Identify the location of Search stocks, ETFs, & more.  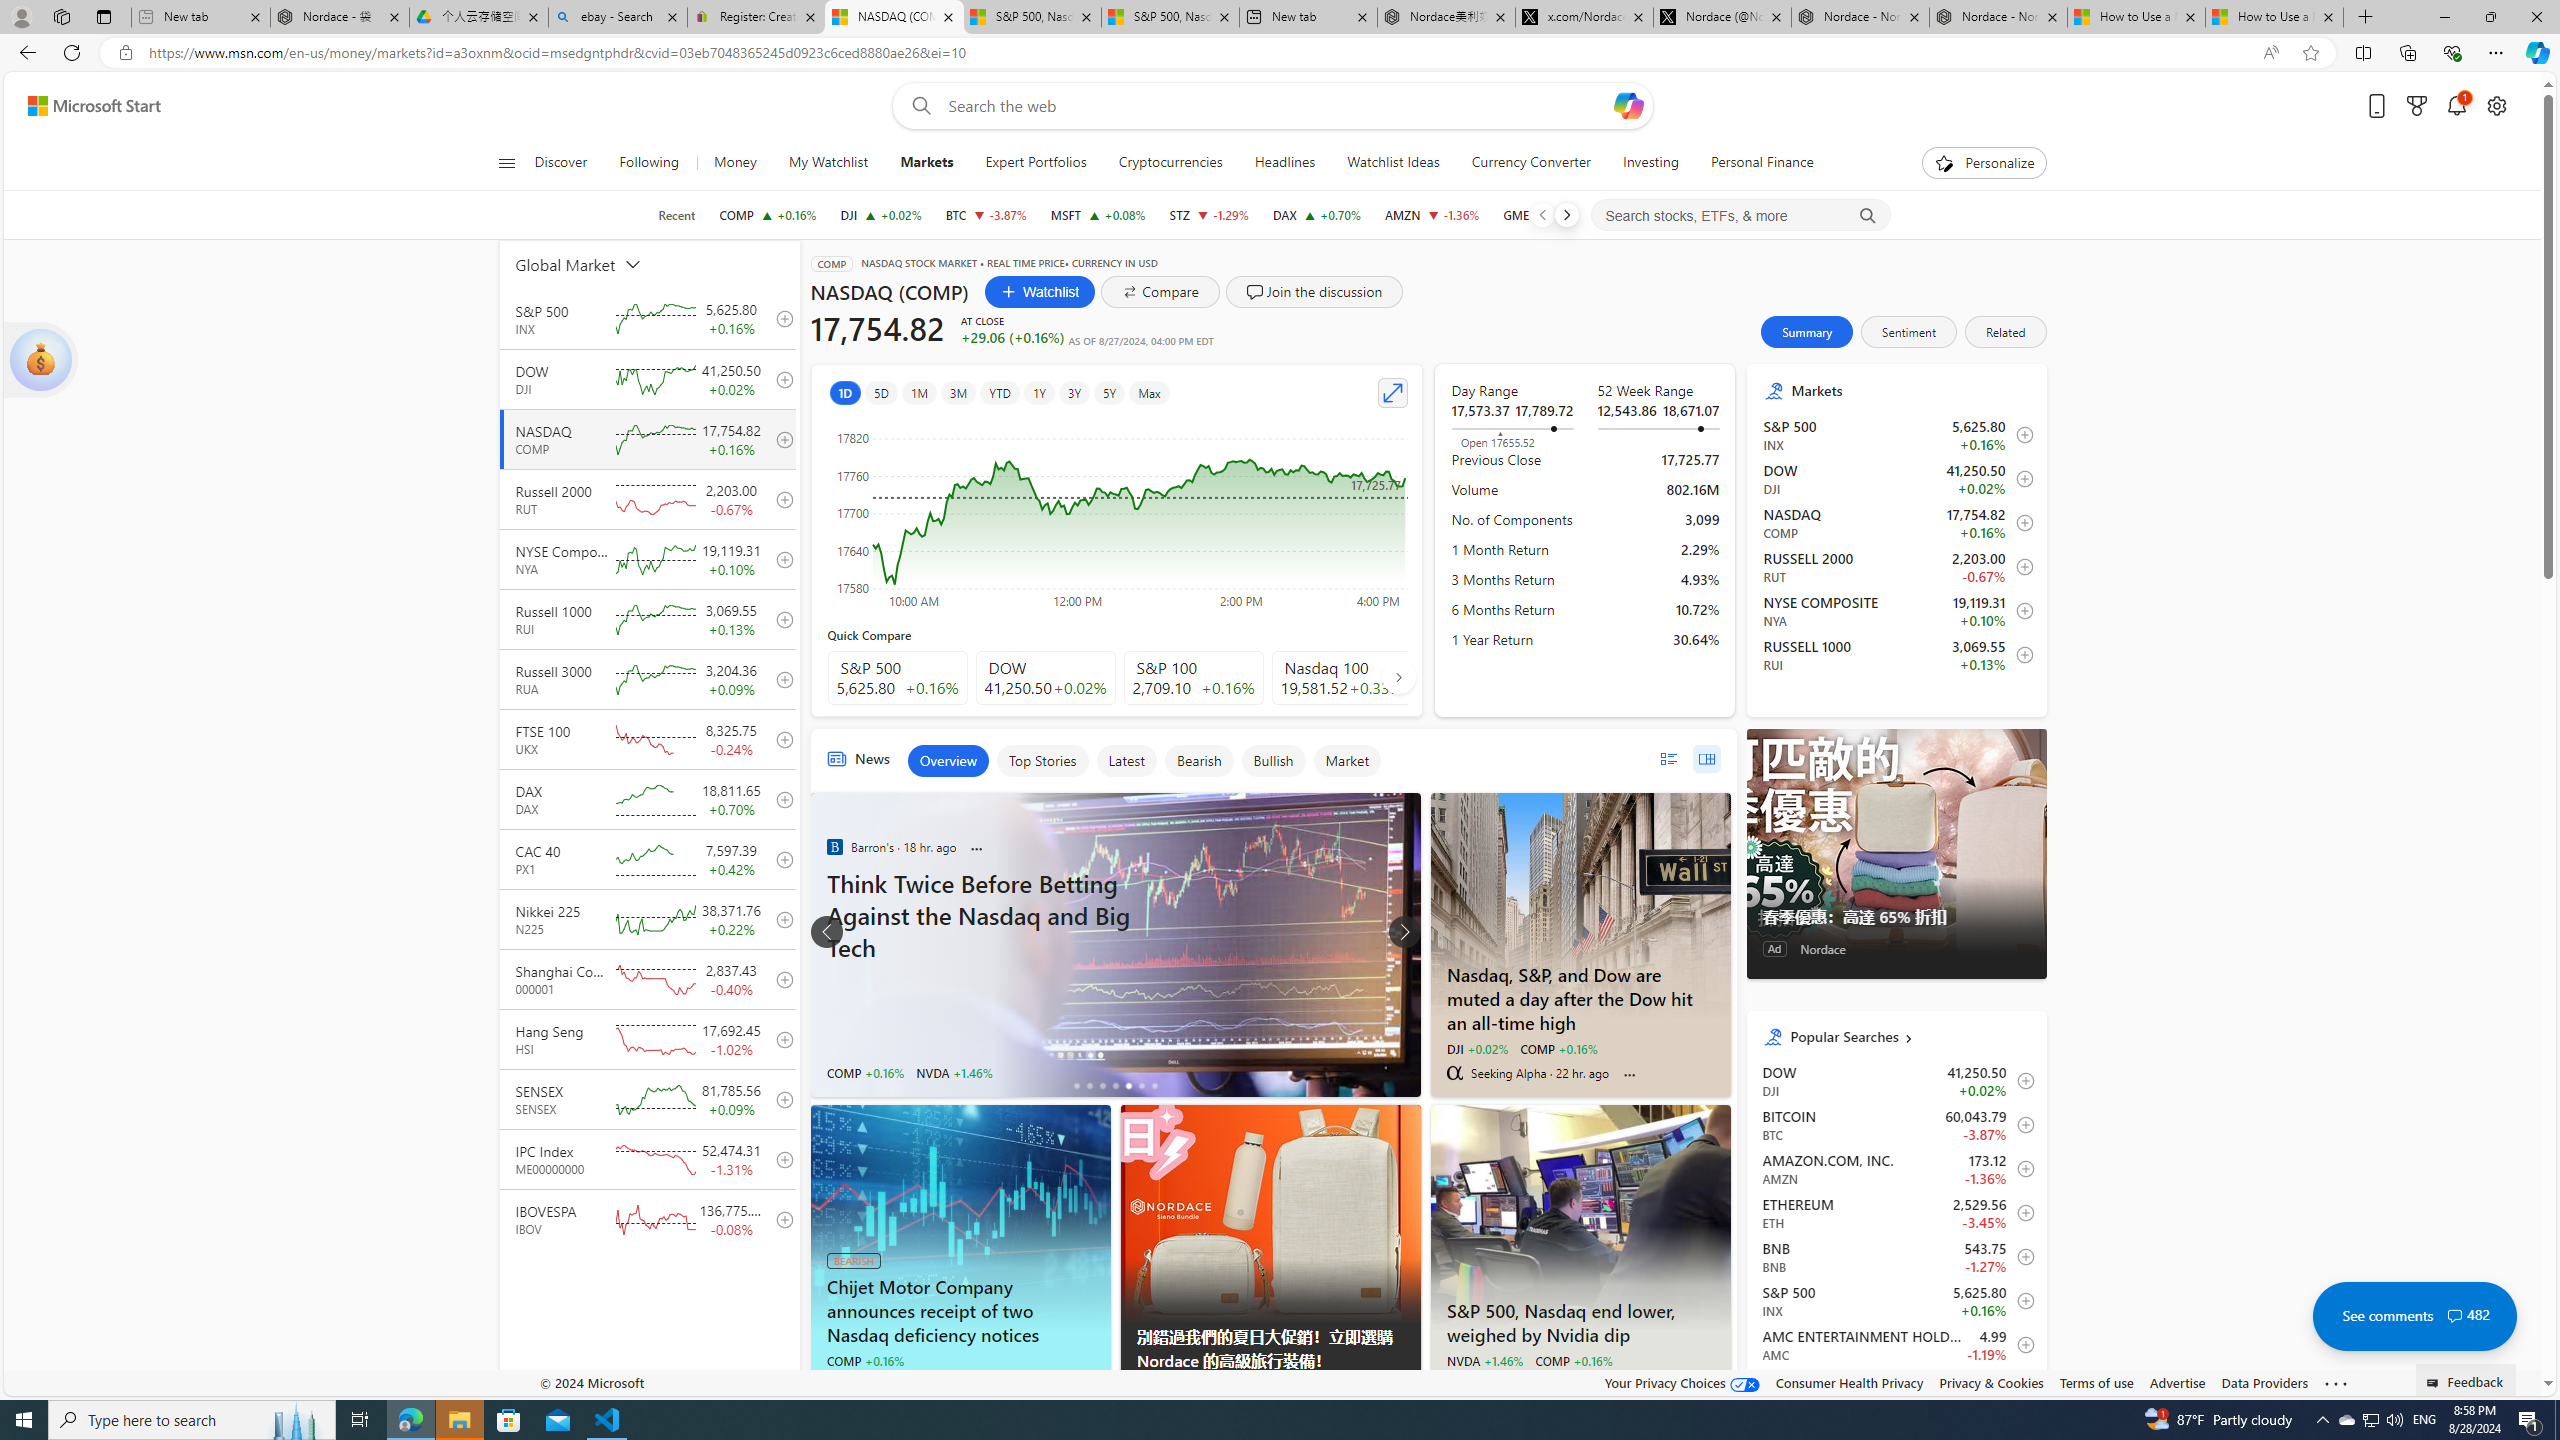
(1740, 216).